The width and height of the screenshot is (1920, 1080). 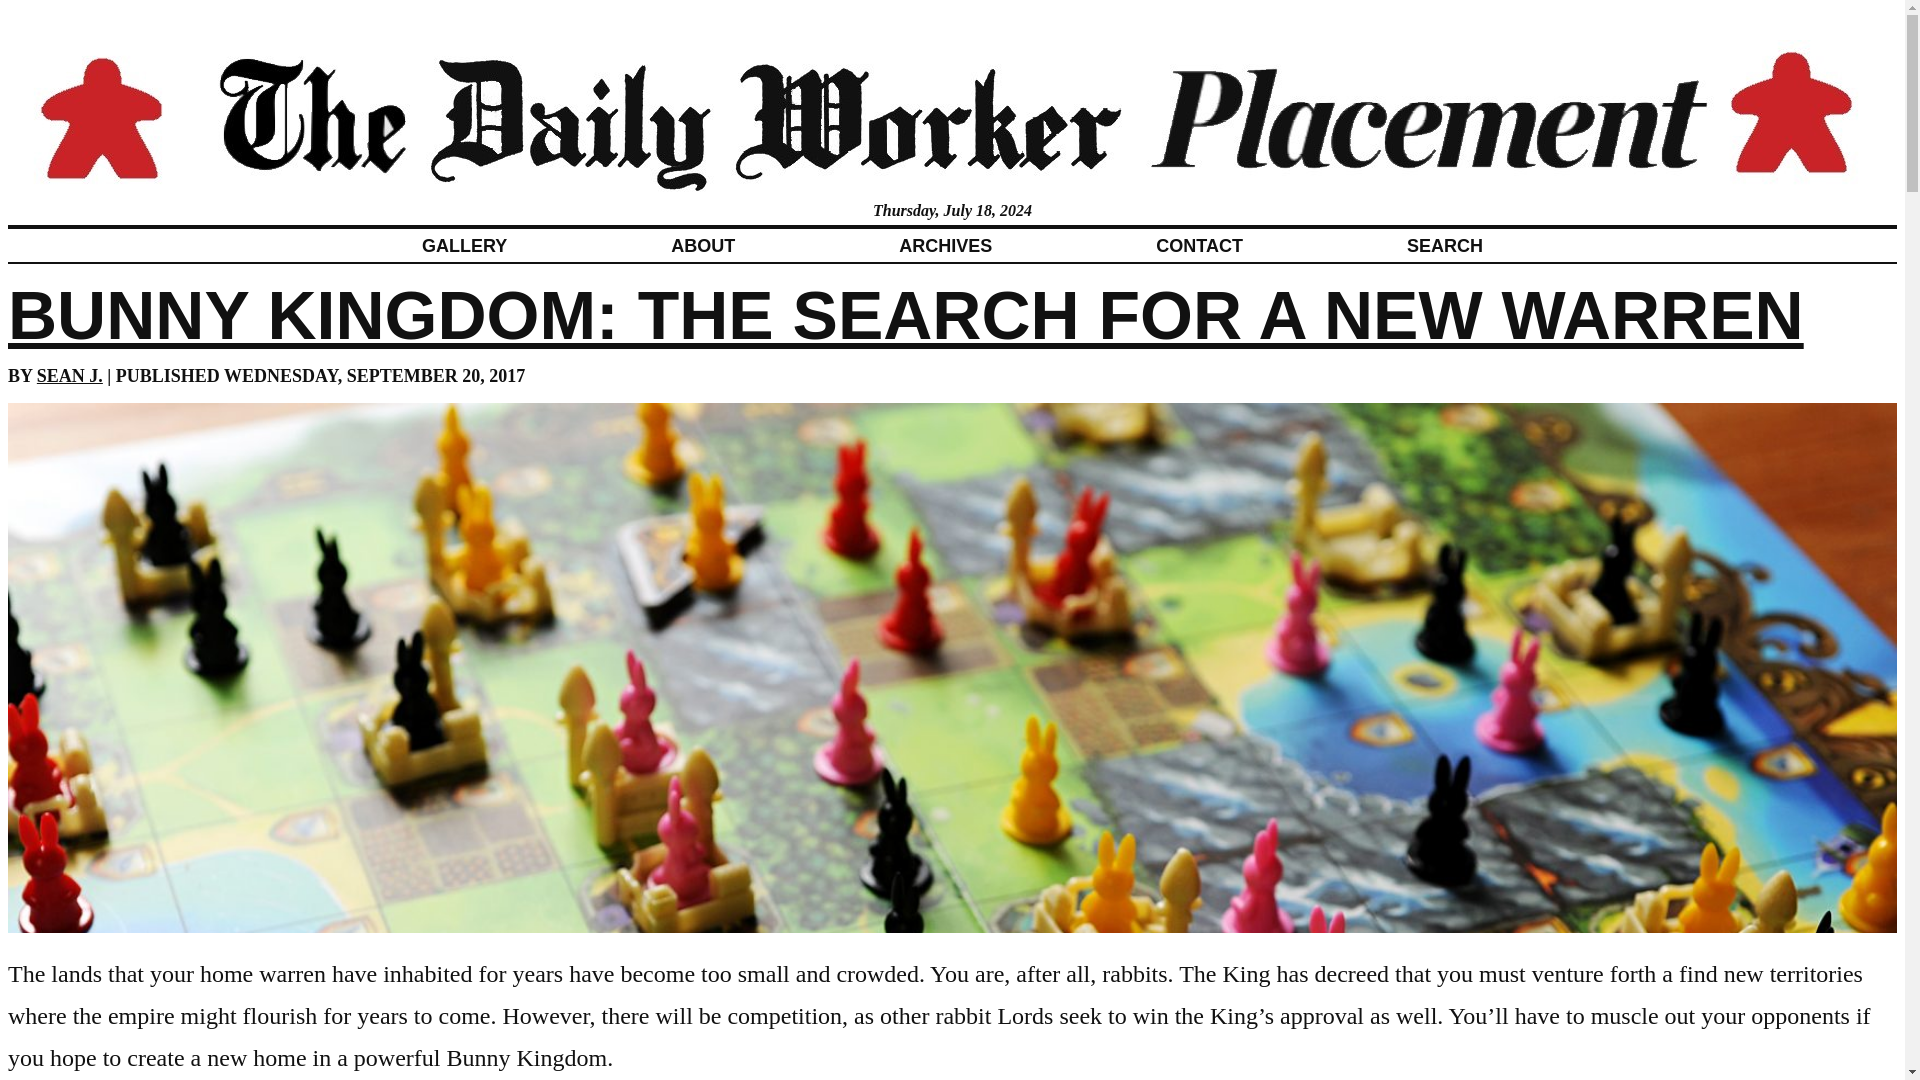 What do you see at coordinates (945, 245) in the screenshot?
I see `ARCHIVES` at bounding box center [945, 245].